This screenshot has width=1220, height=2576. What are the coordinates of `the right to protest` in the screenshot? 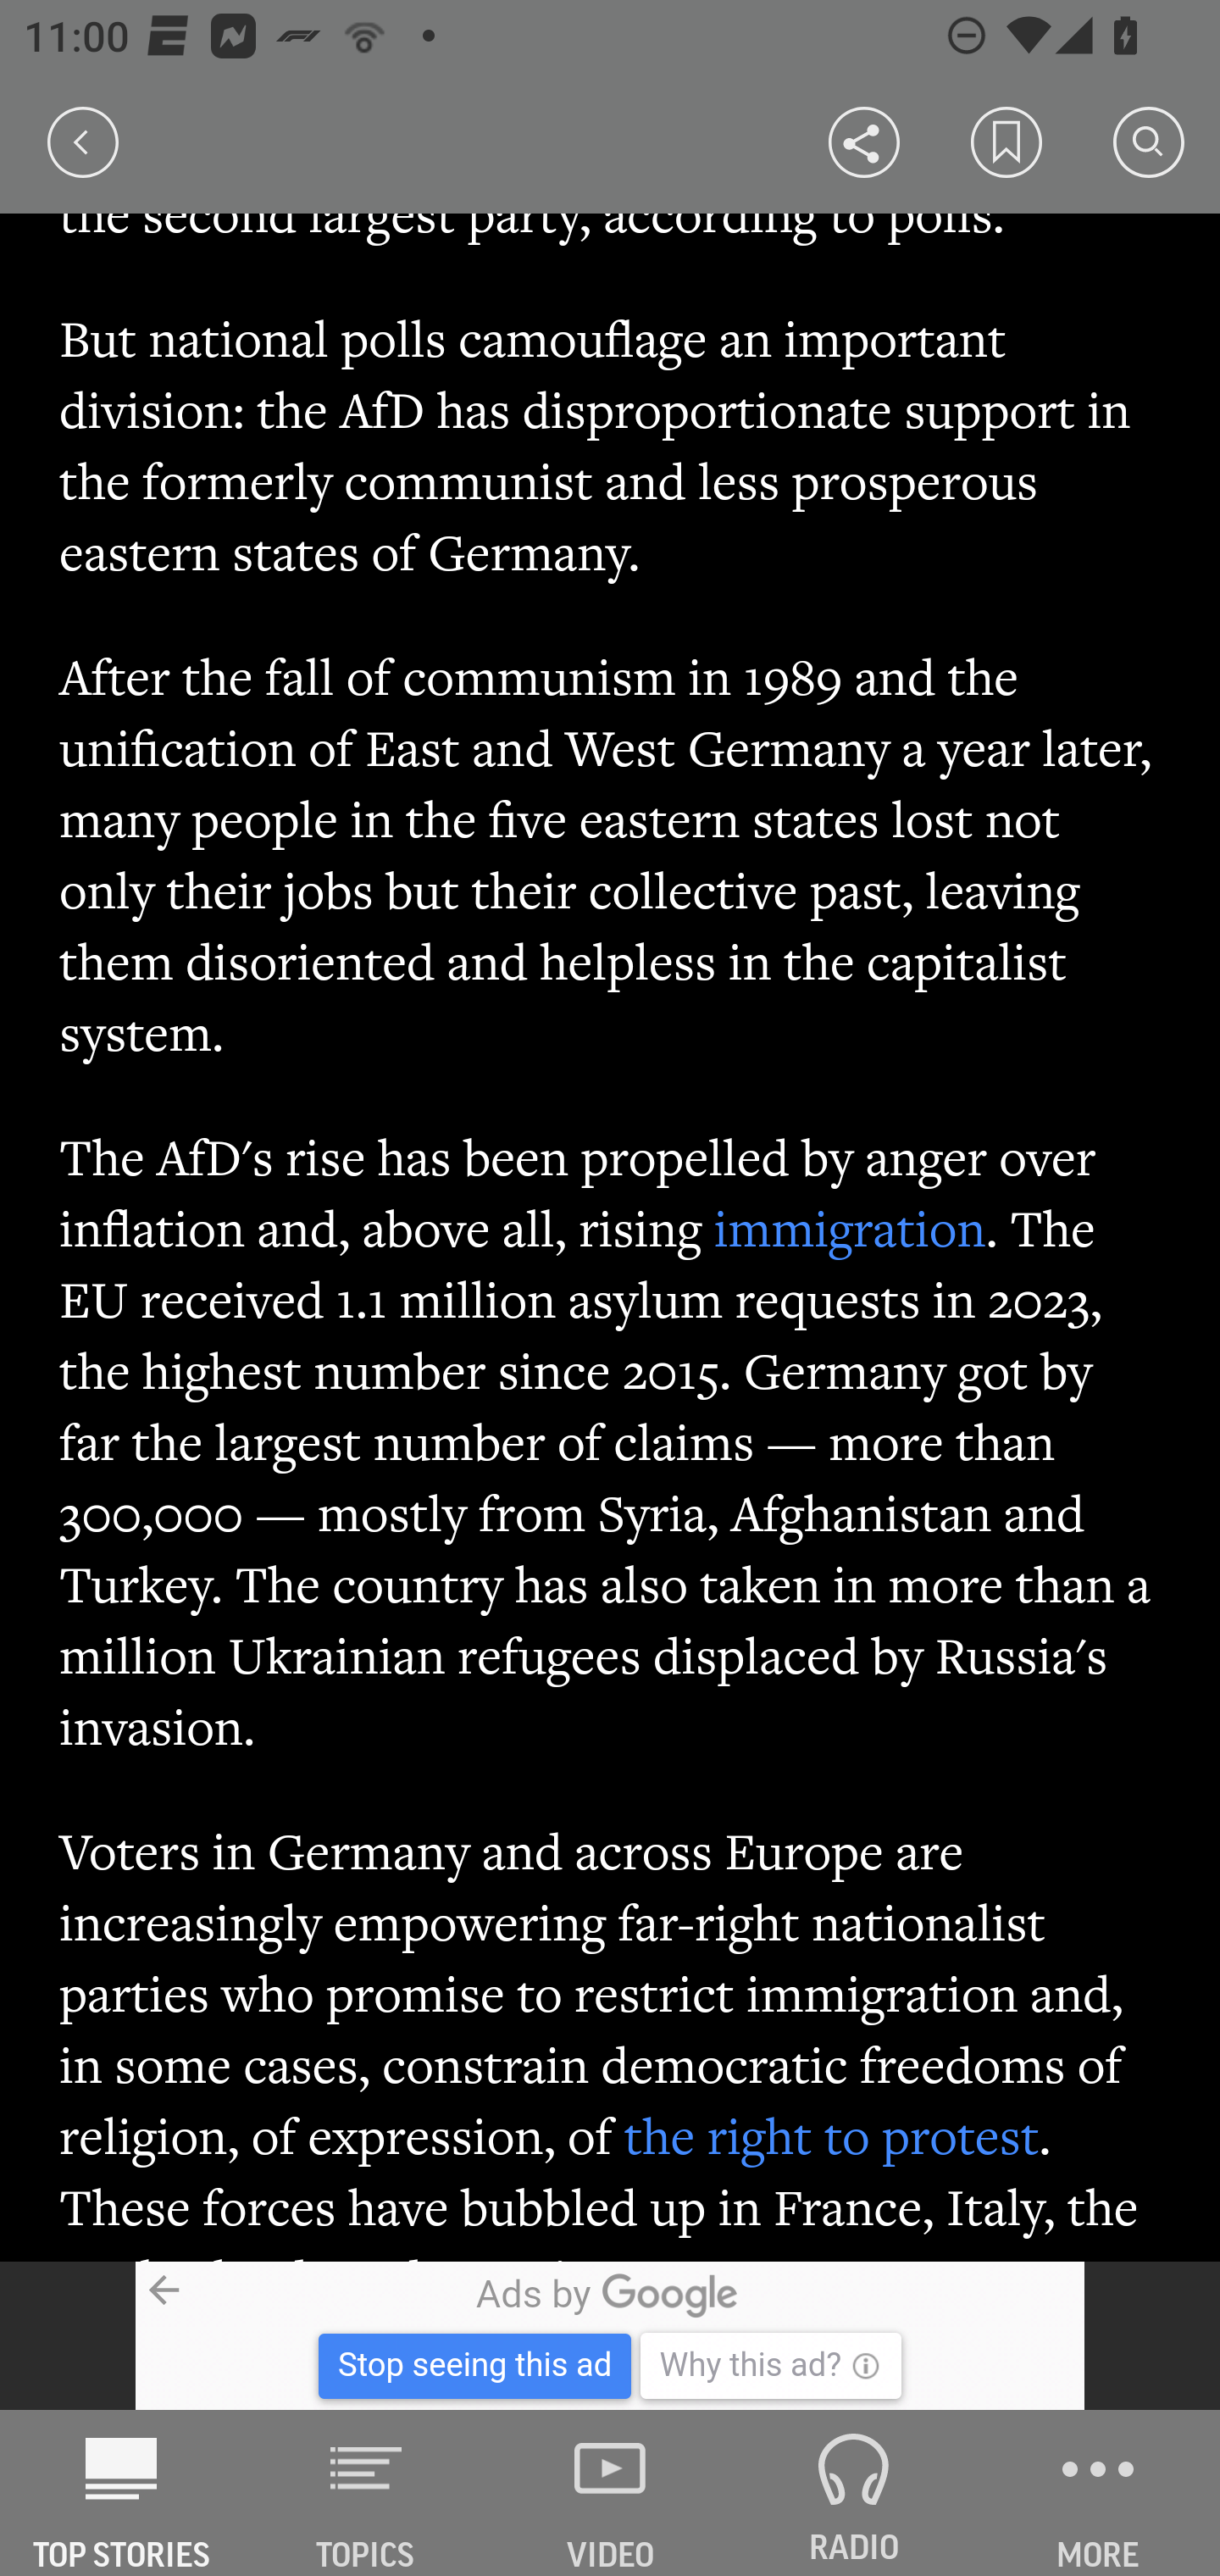 It's located at (831, 2135).